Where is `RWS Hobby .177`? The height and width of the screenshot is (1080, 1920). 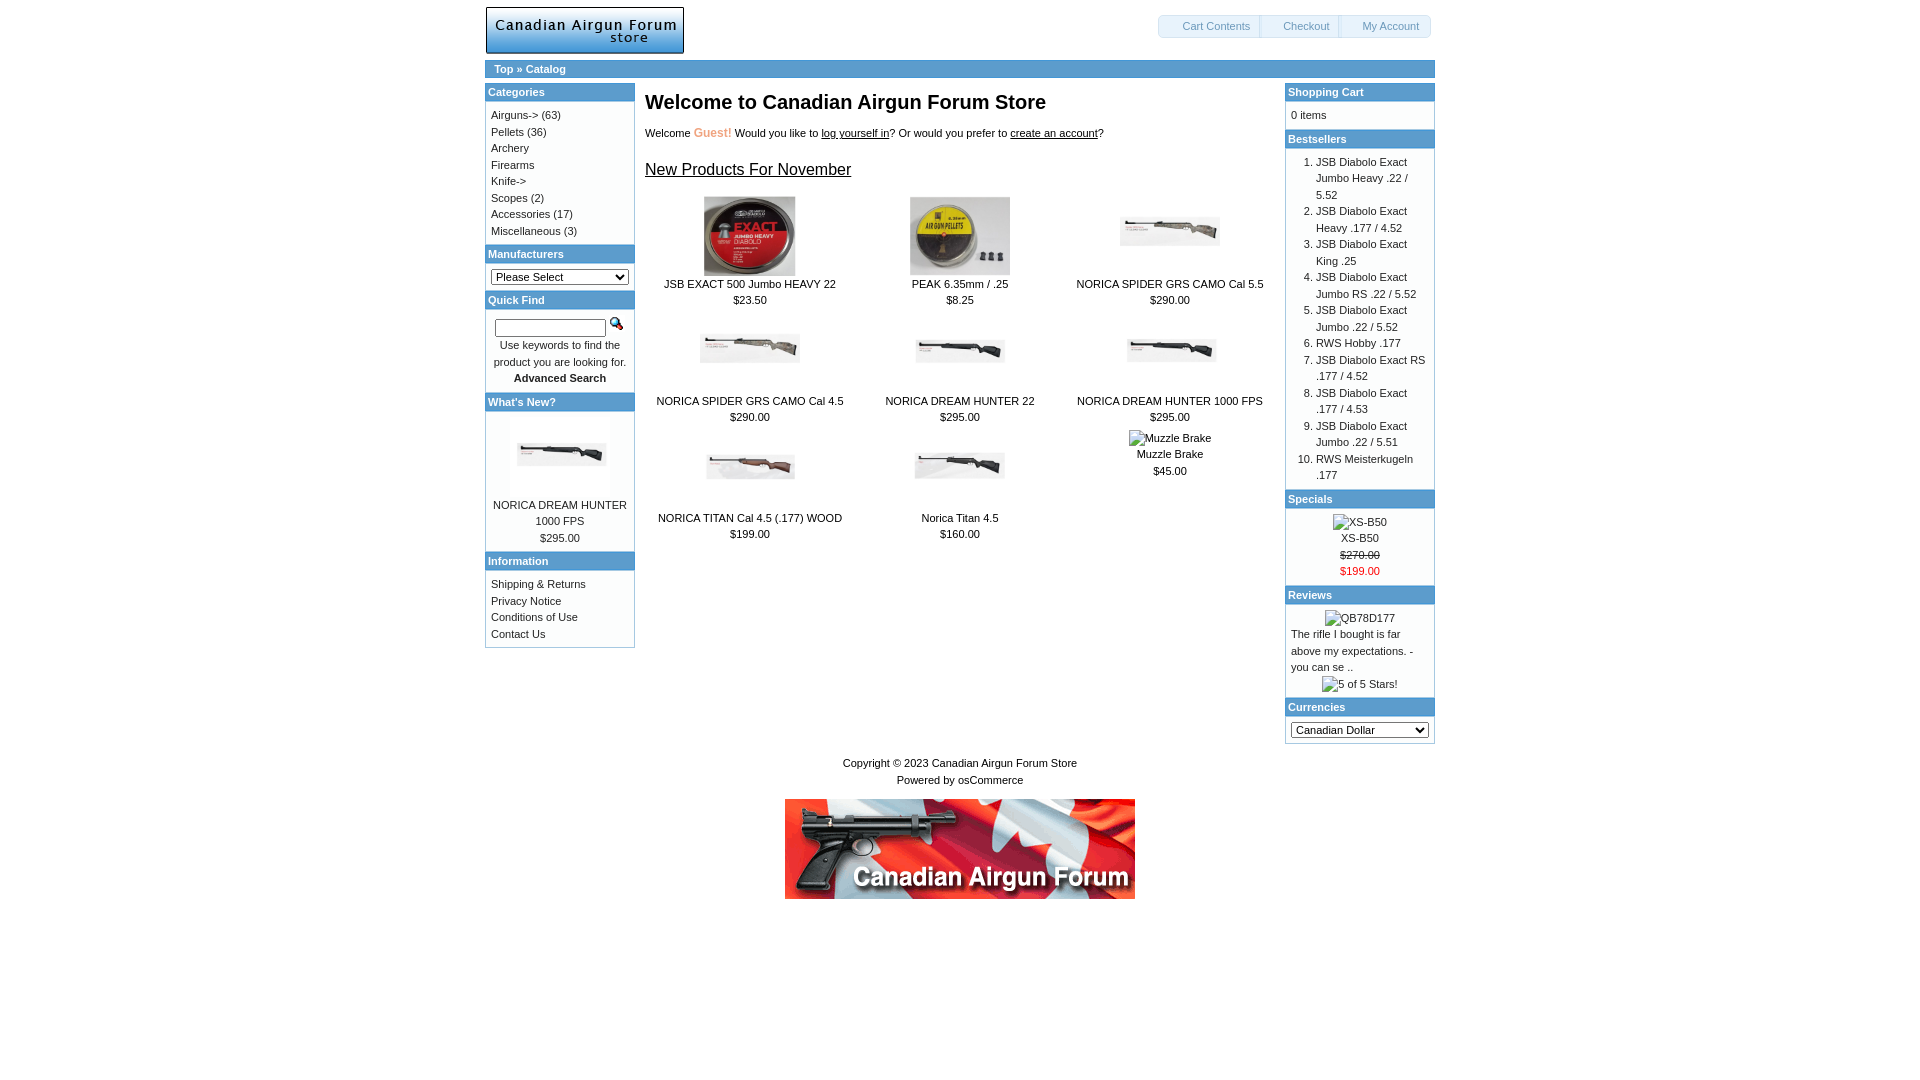 RWS Hobby .177 is located at coordinates (1358, 343).